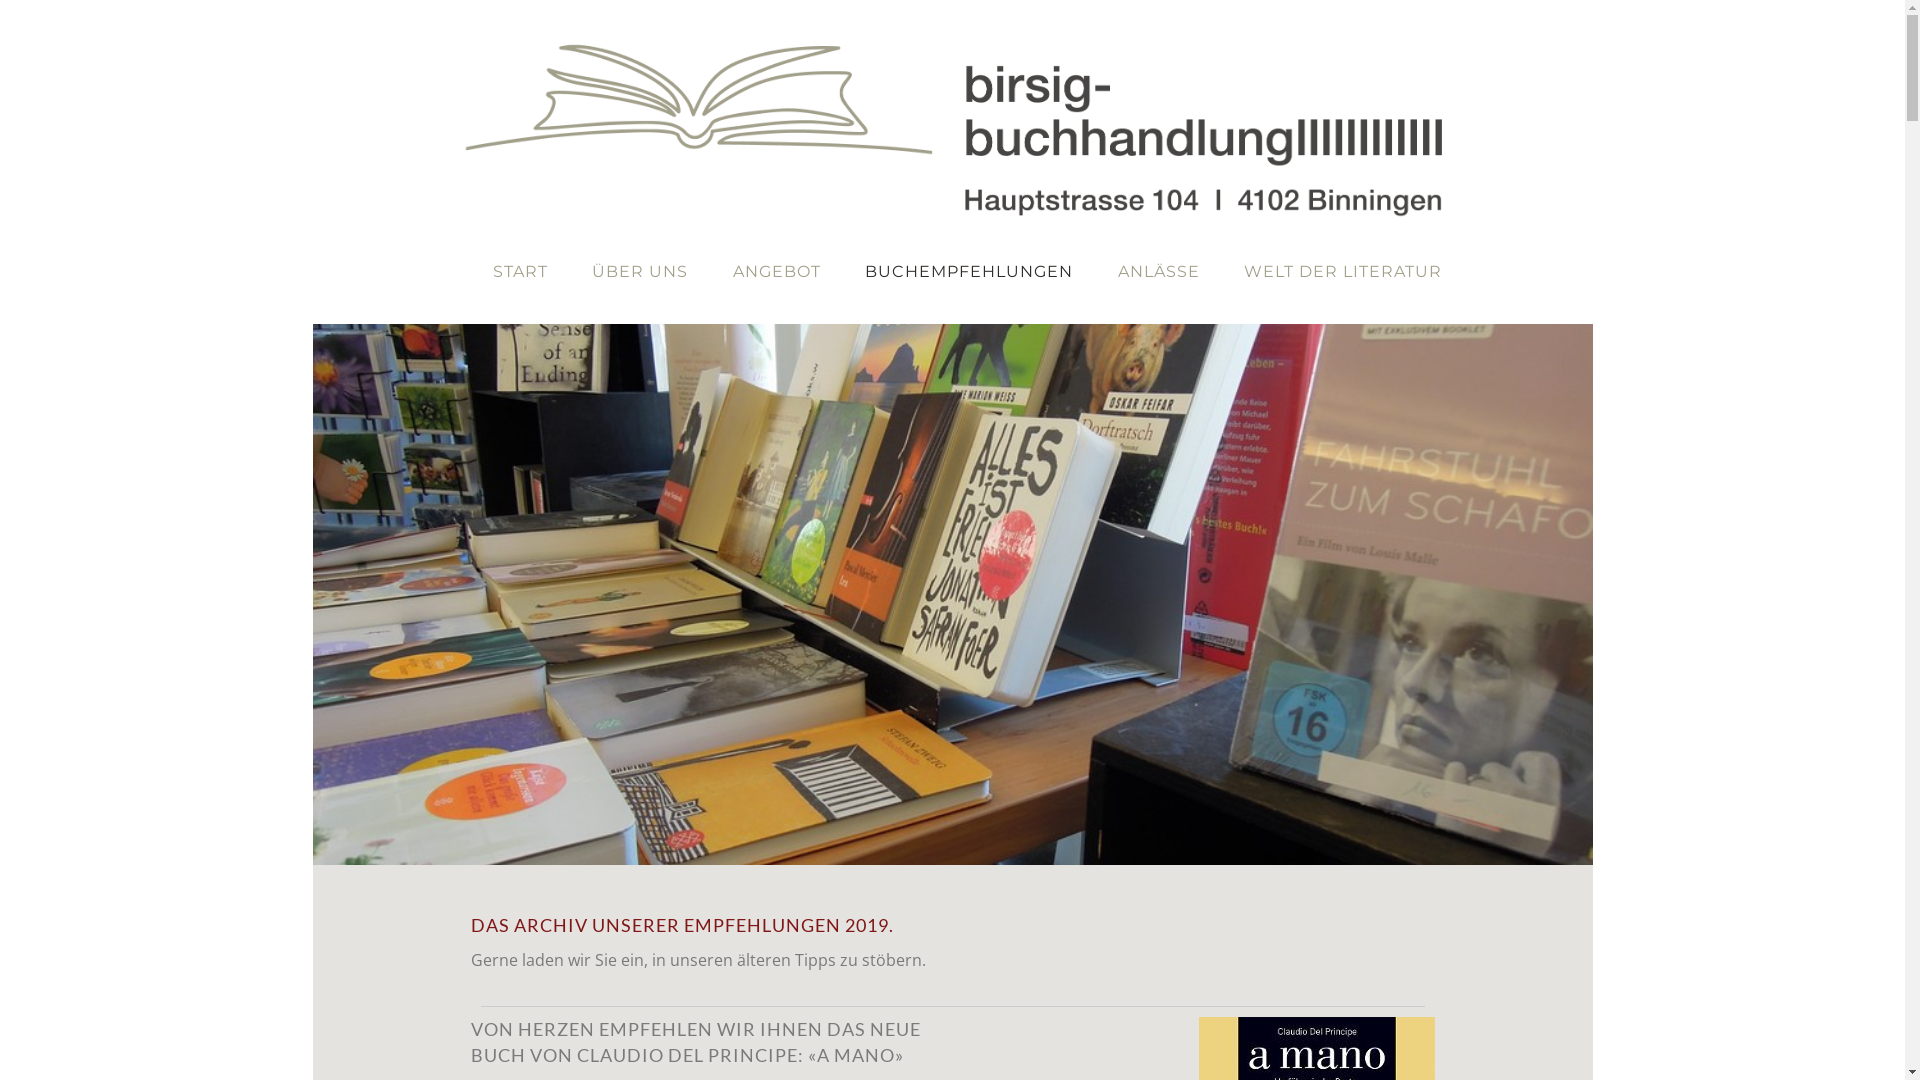 This screenshot has height=1080, width=1920. What do you see at coordinates (1343, 272) in the screenshot?
I see `WELT DER LITERATUR` at bounding box center [1343, 272].